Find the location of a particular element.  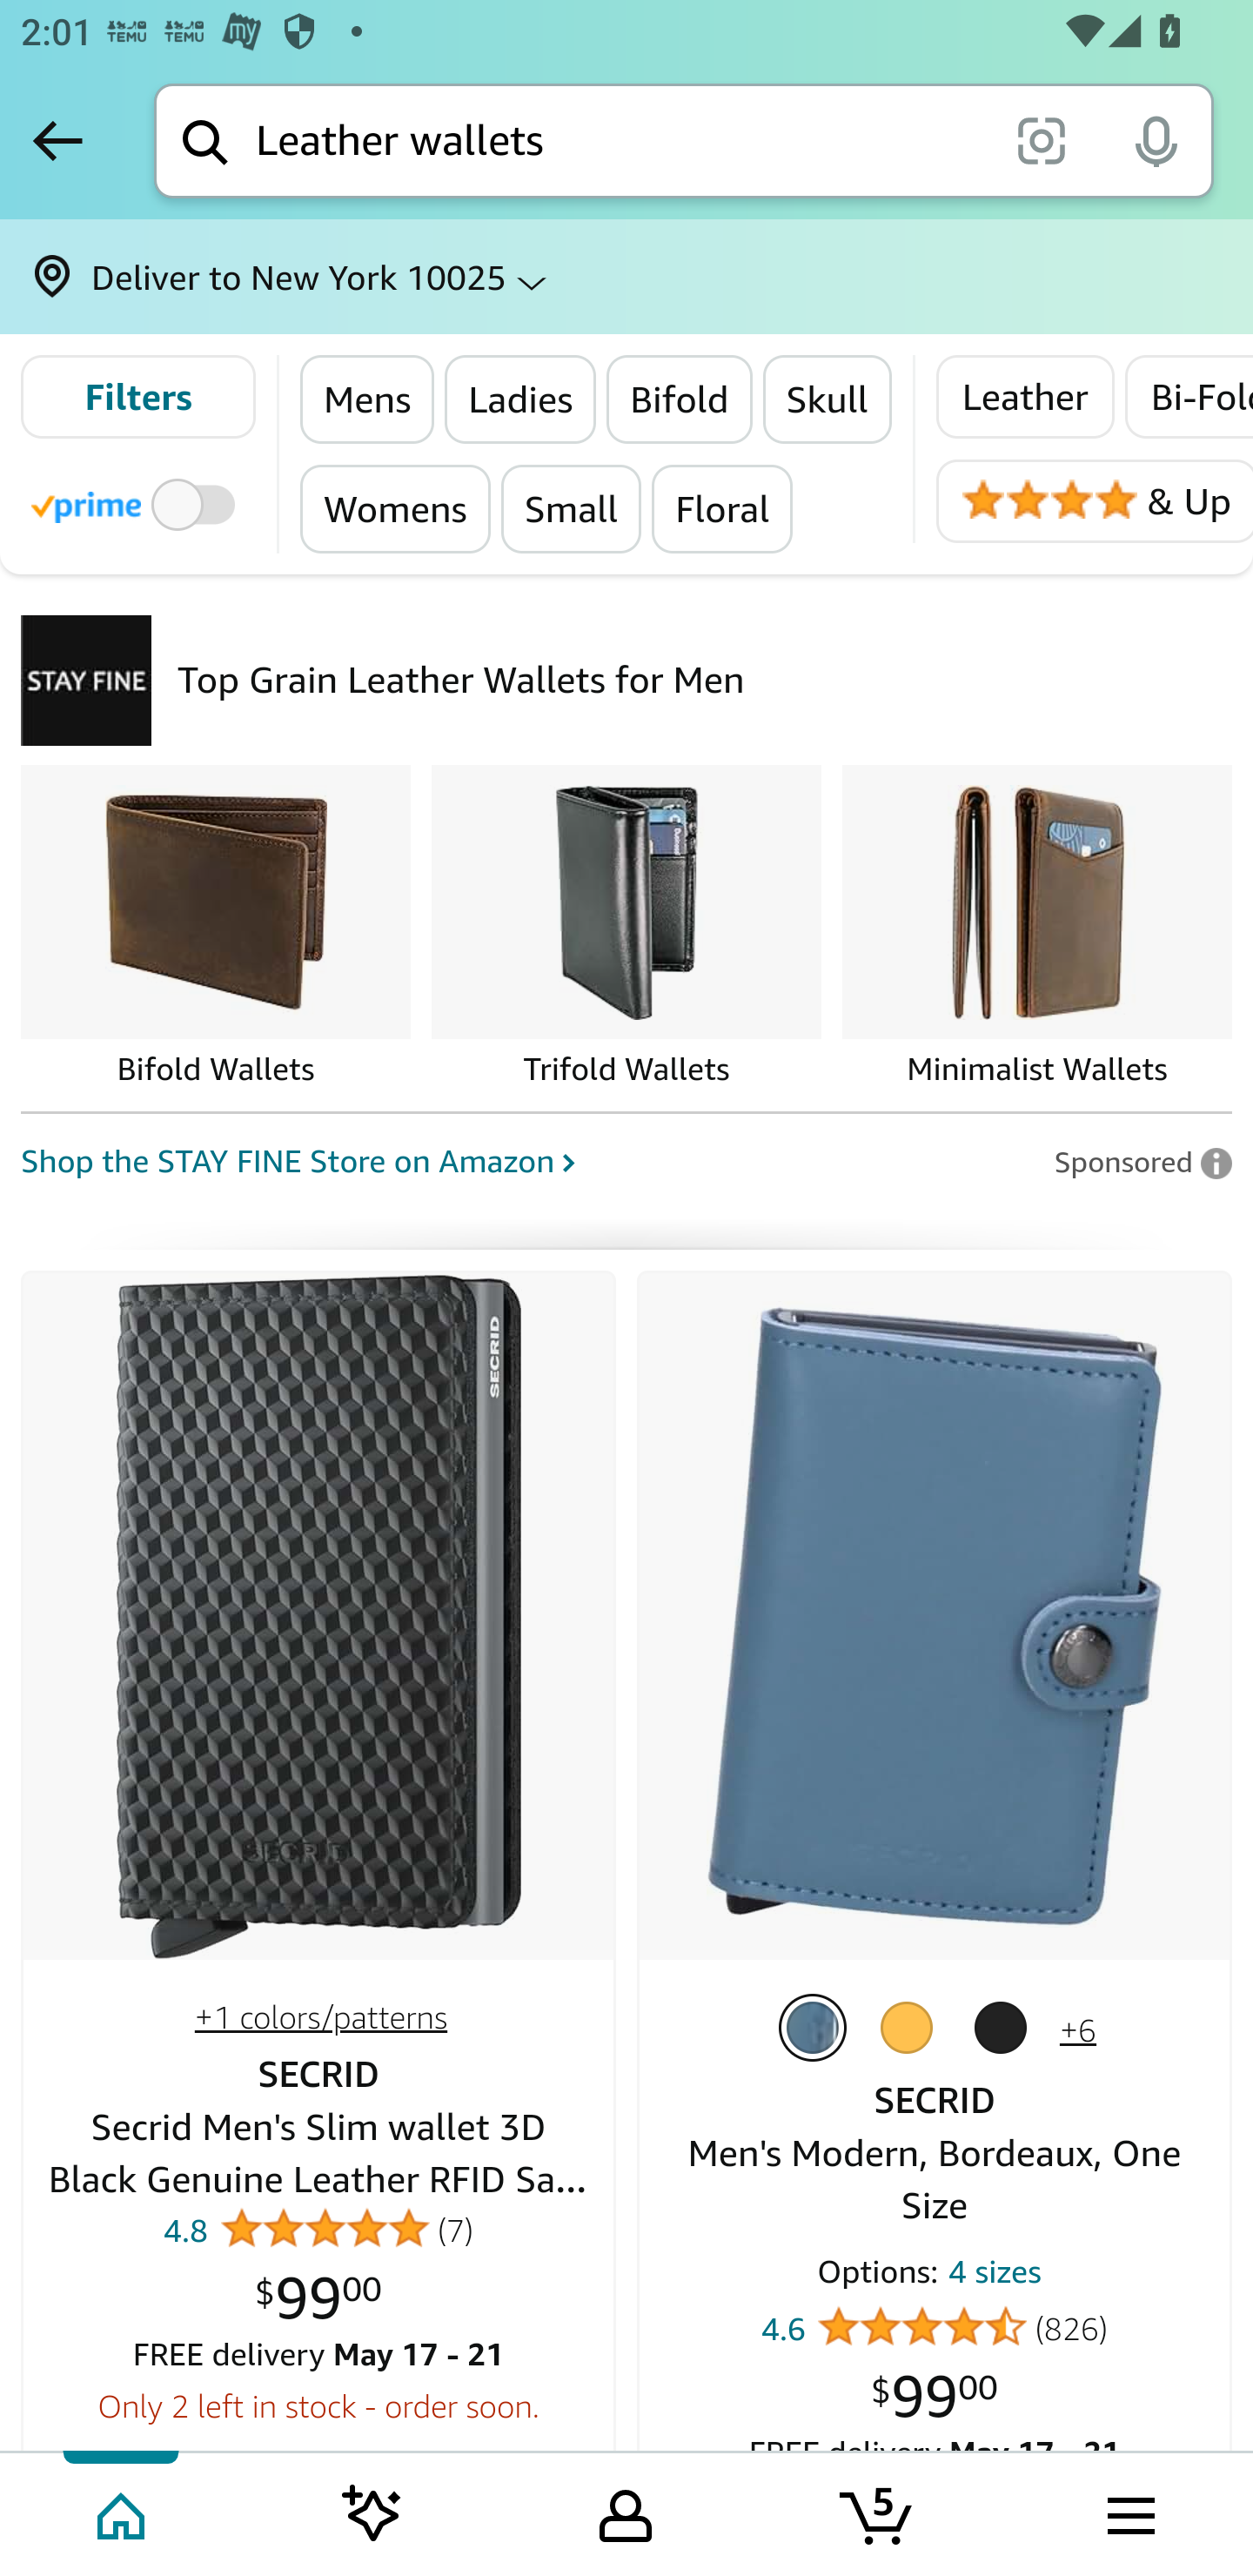

Home Tab 1 of 5 is located at coordinates (124, 2512).